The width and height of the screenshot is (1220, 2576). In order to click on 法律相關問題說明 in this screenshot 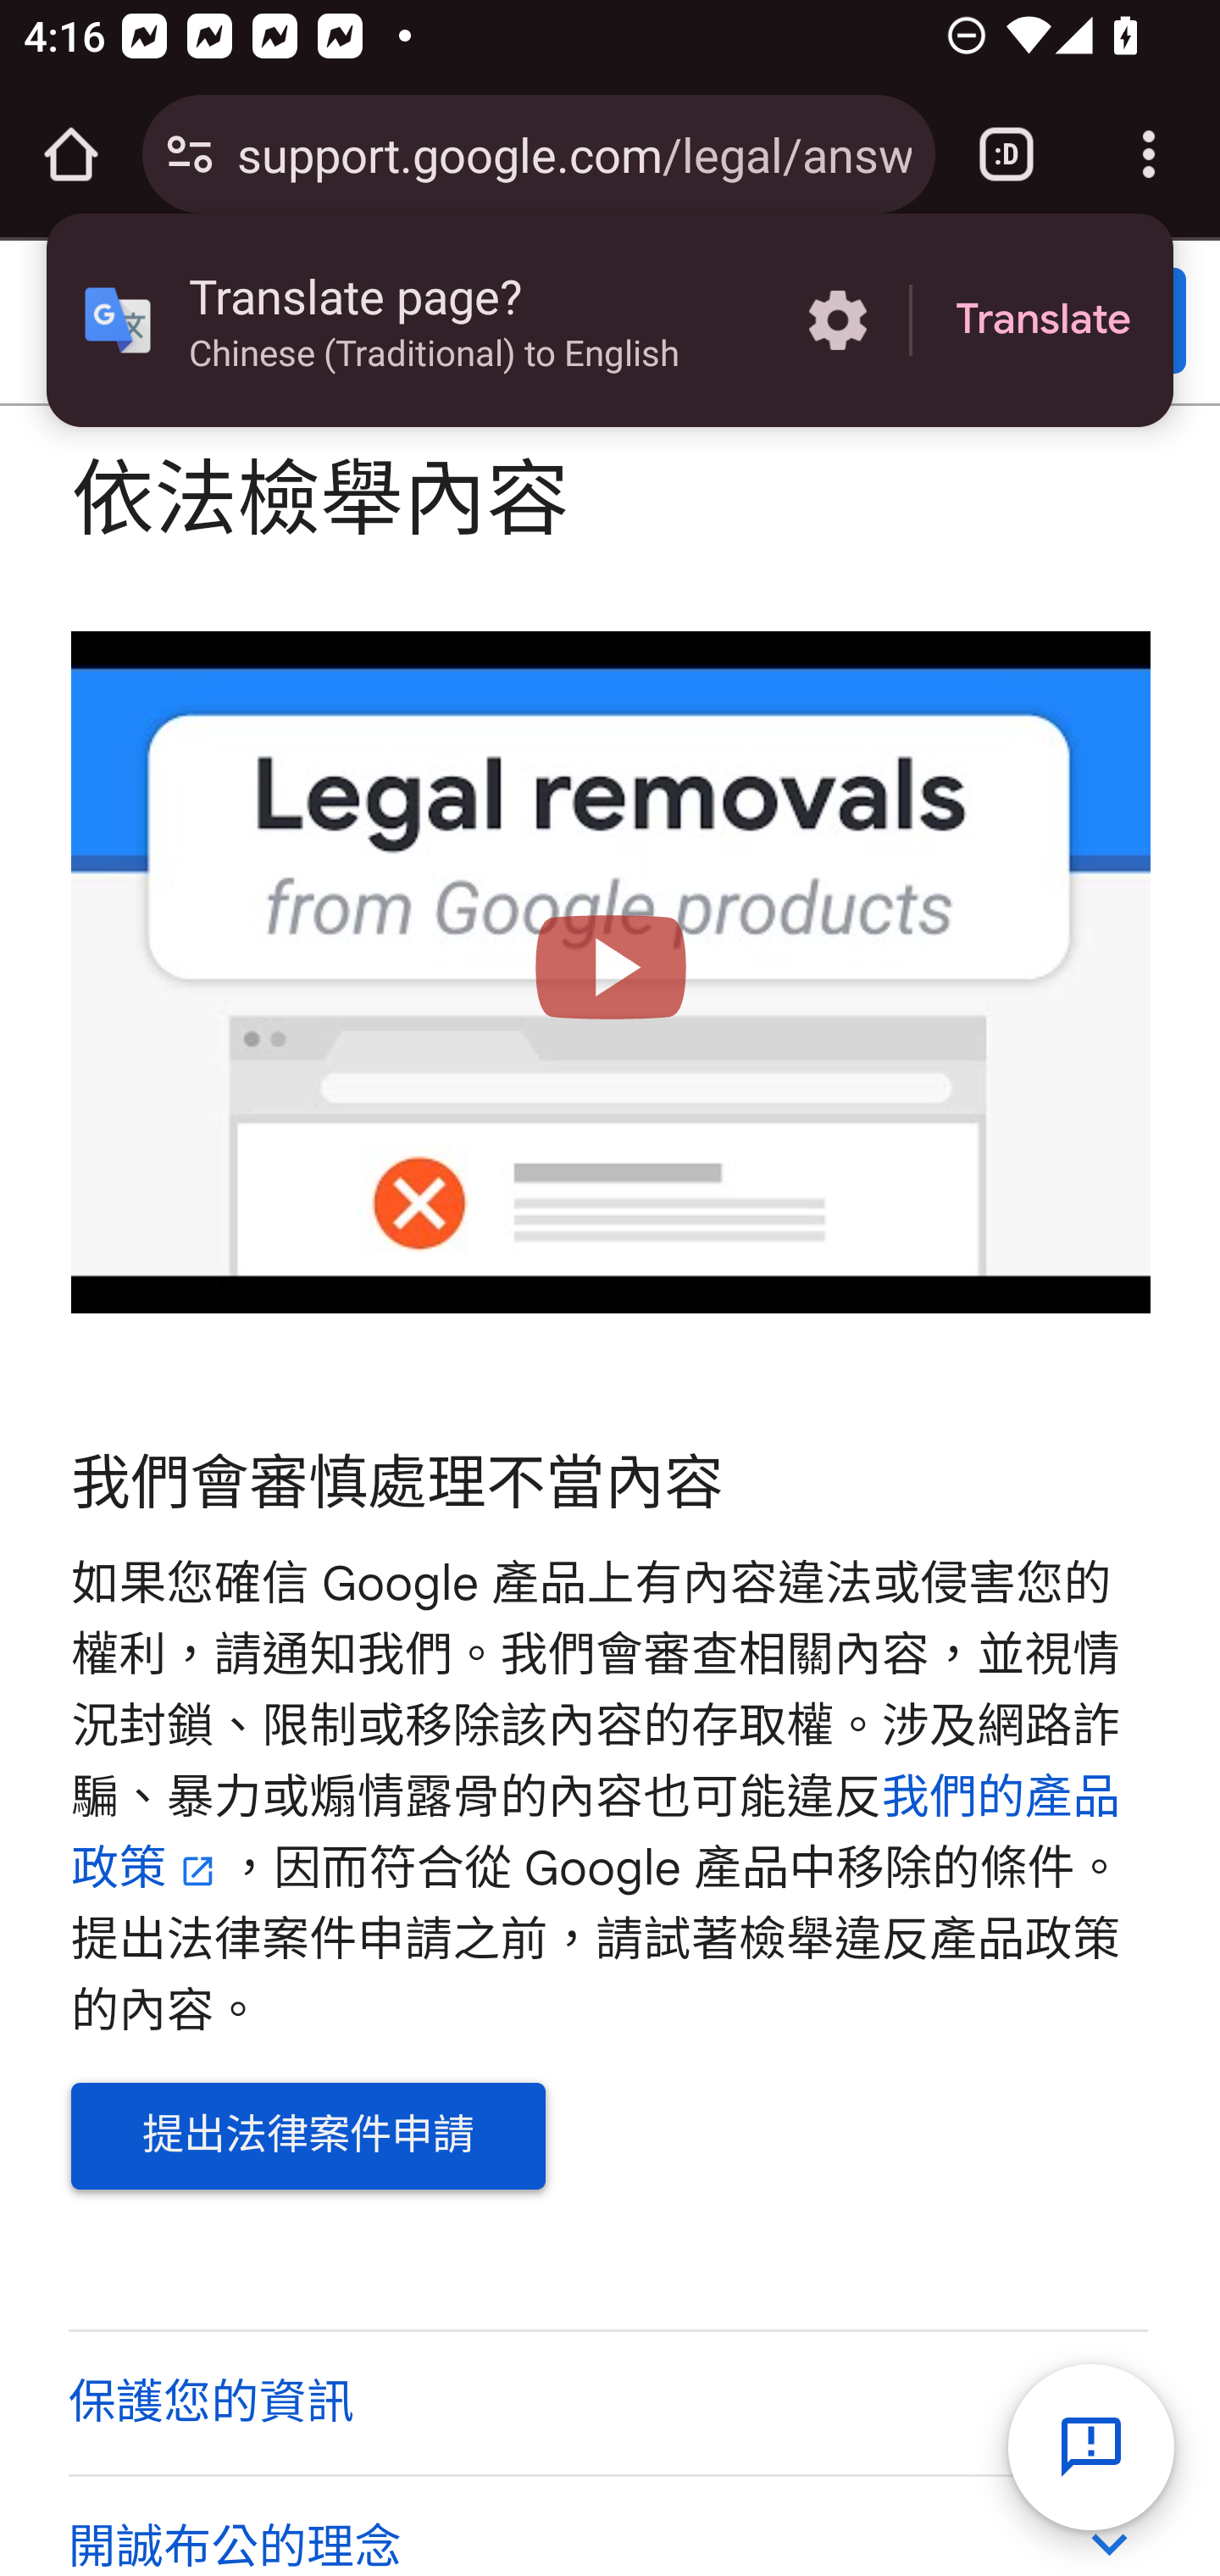, I will do `click(480, 324)`.